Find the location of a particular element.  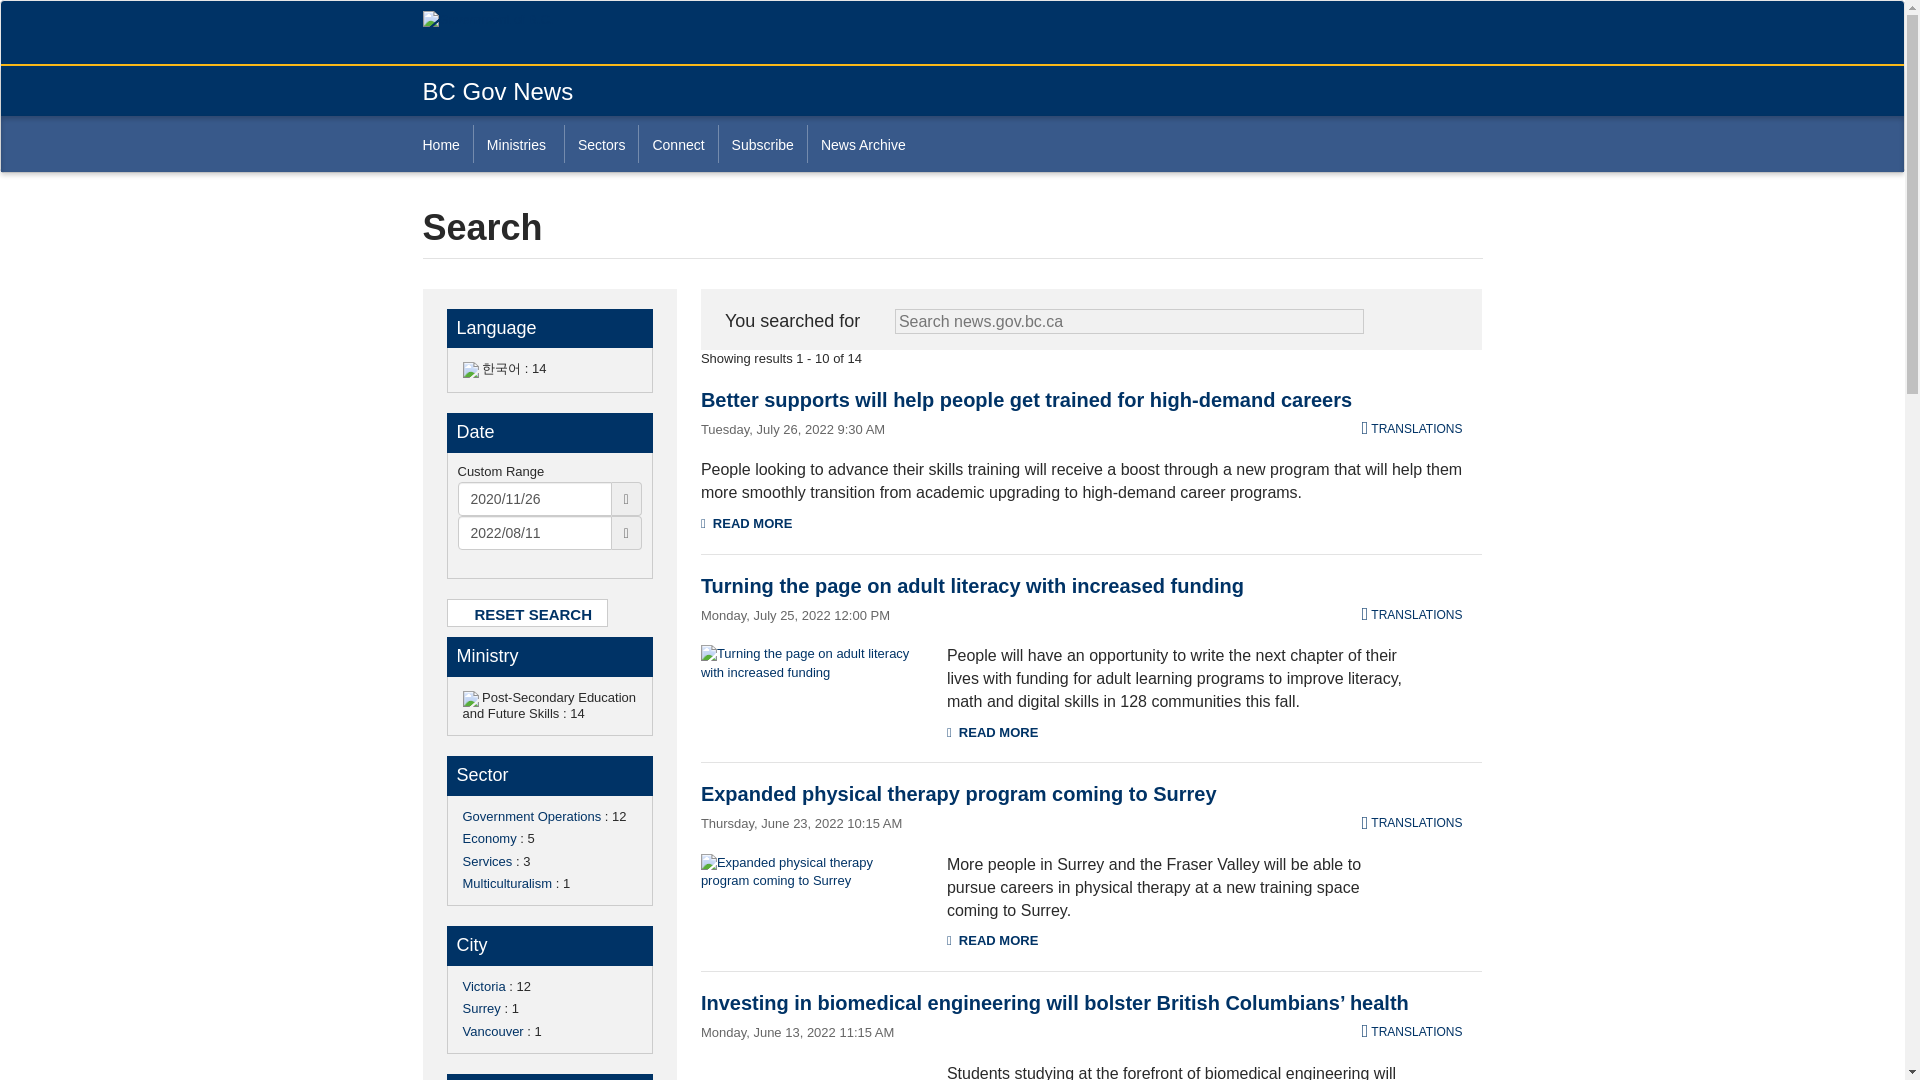

Government of B.C. is located at coordinates (506, 20).